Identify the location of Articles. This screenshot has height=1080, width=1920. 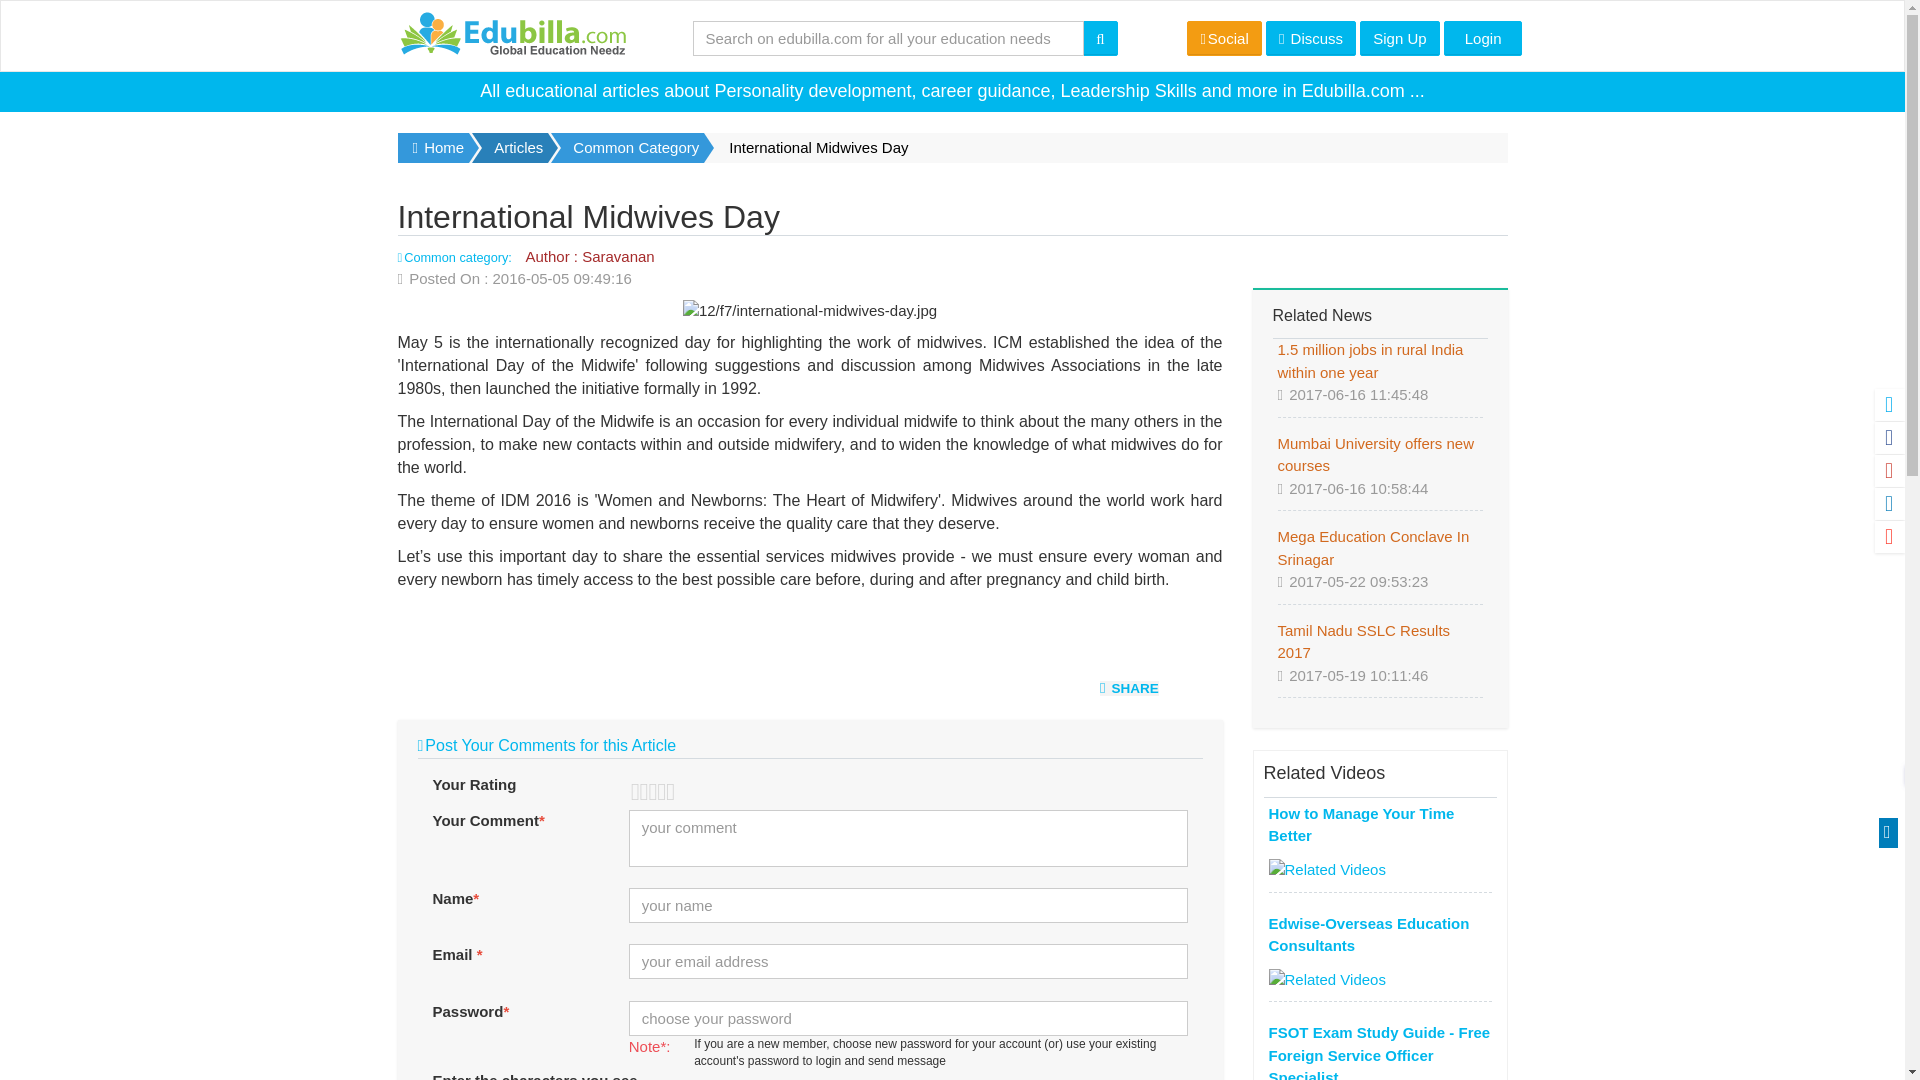
(519, 148).